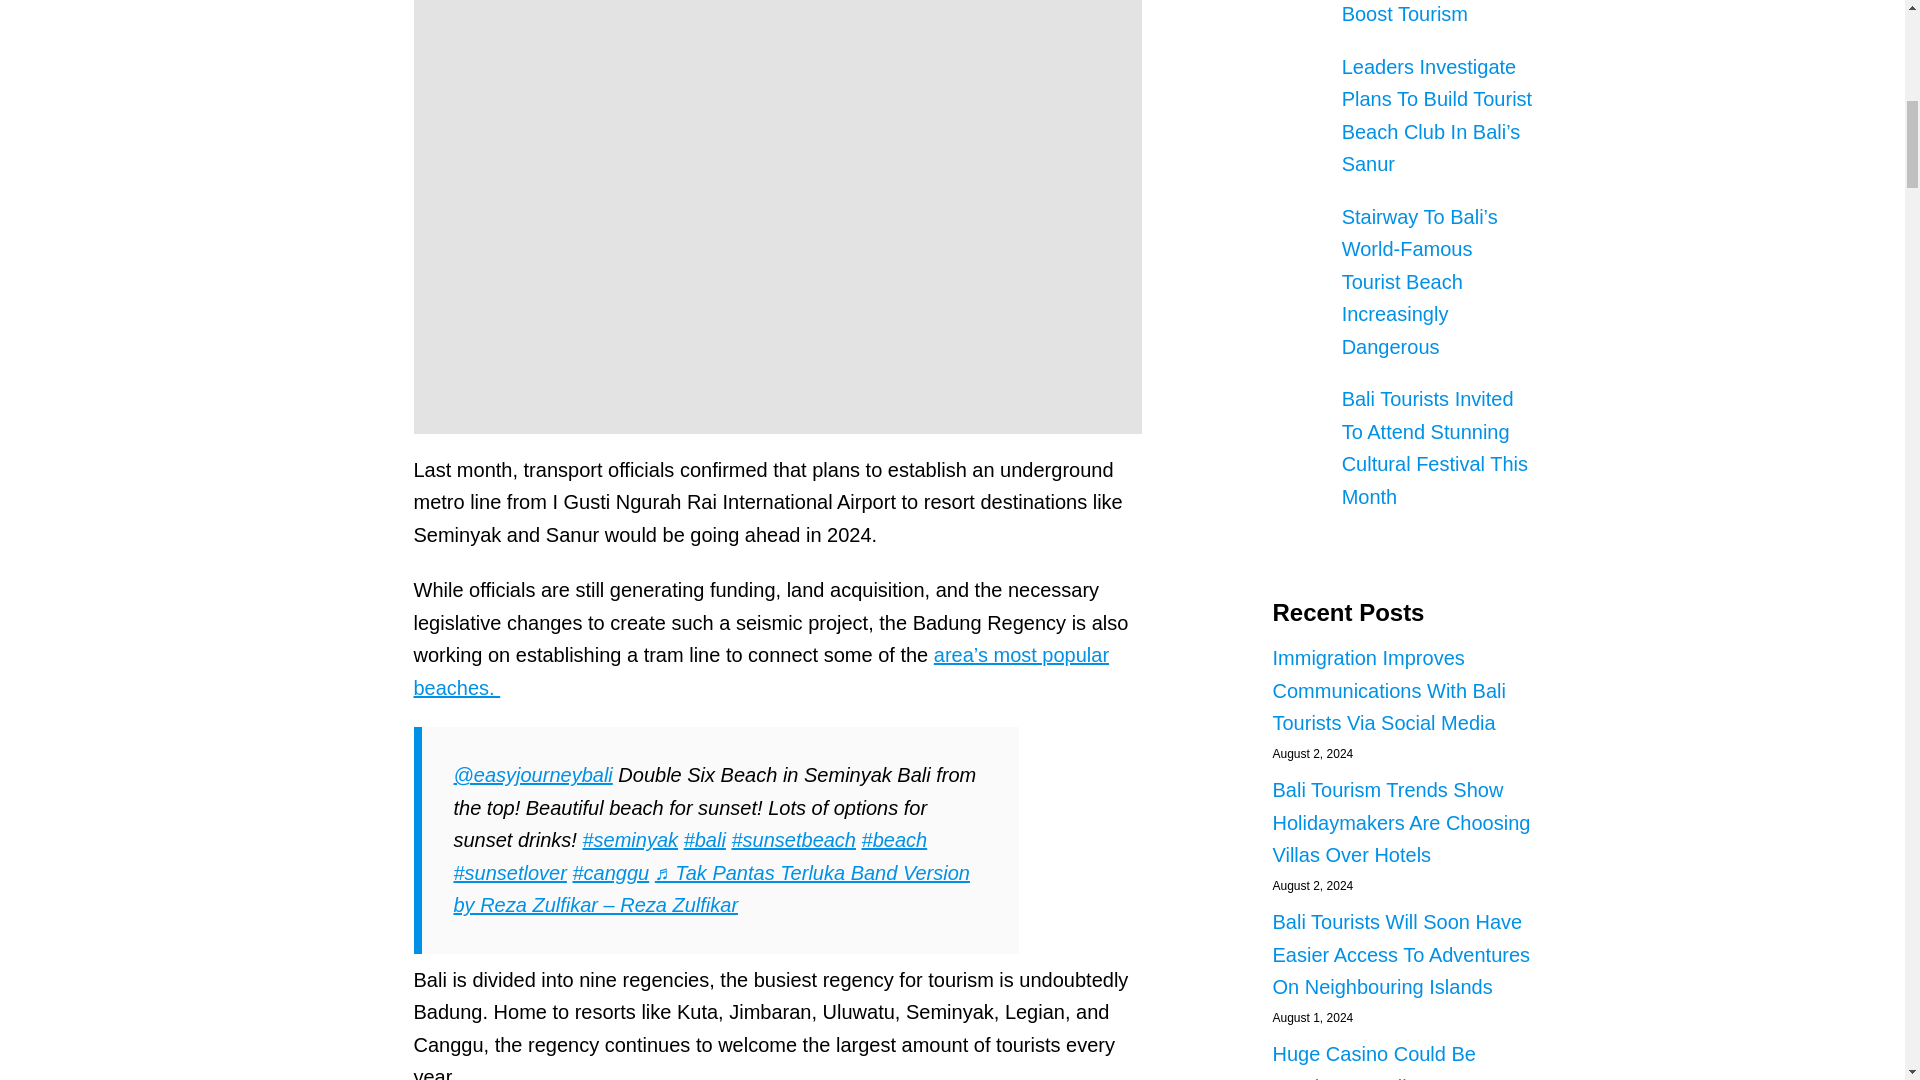 This screenshot has height=1080, width=1920. I want to click on canggu, so click(610, 872).